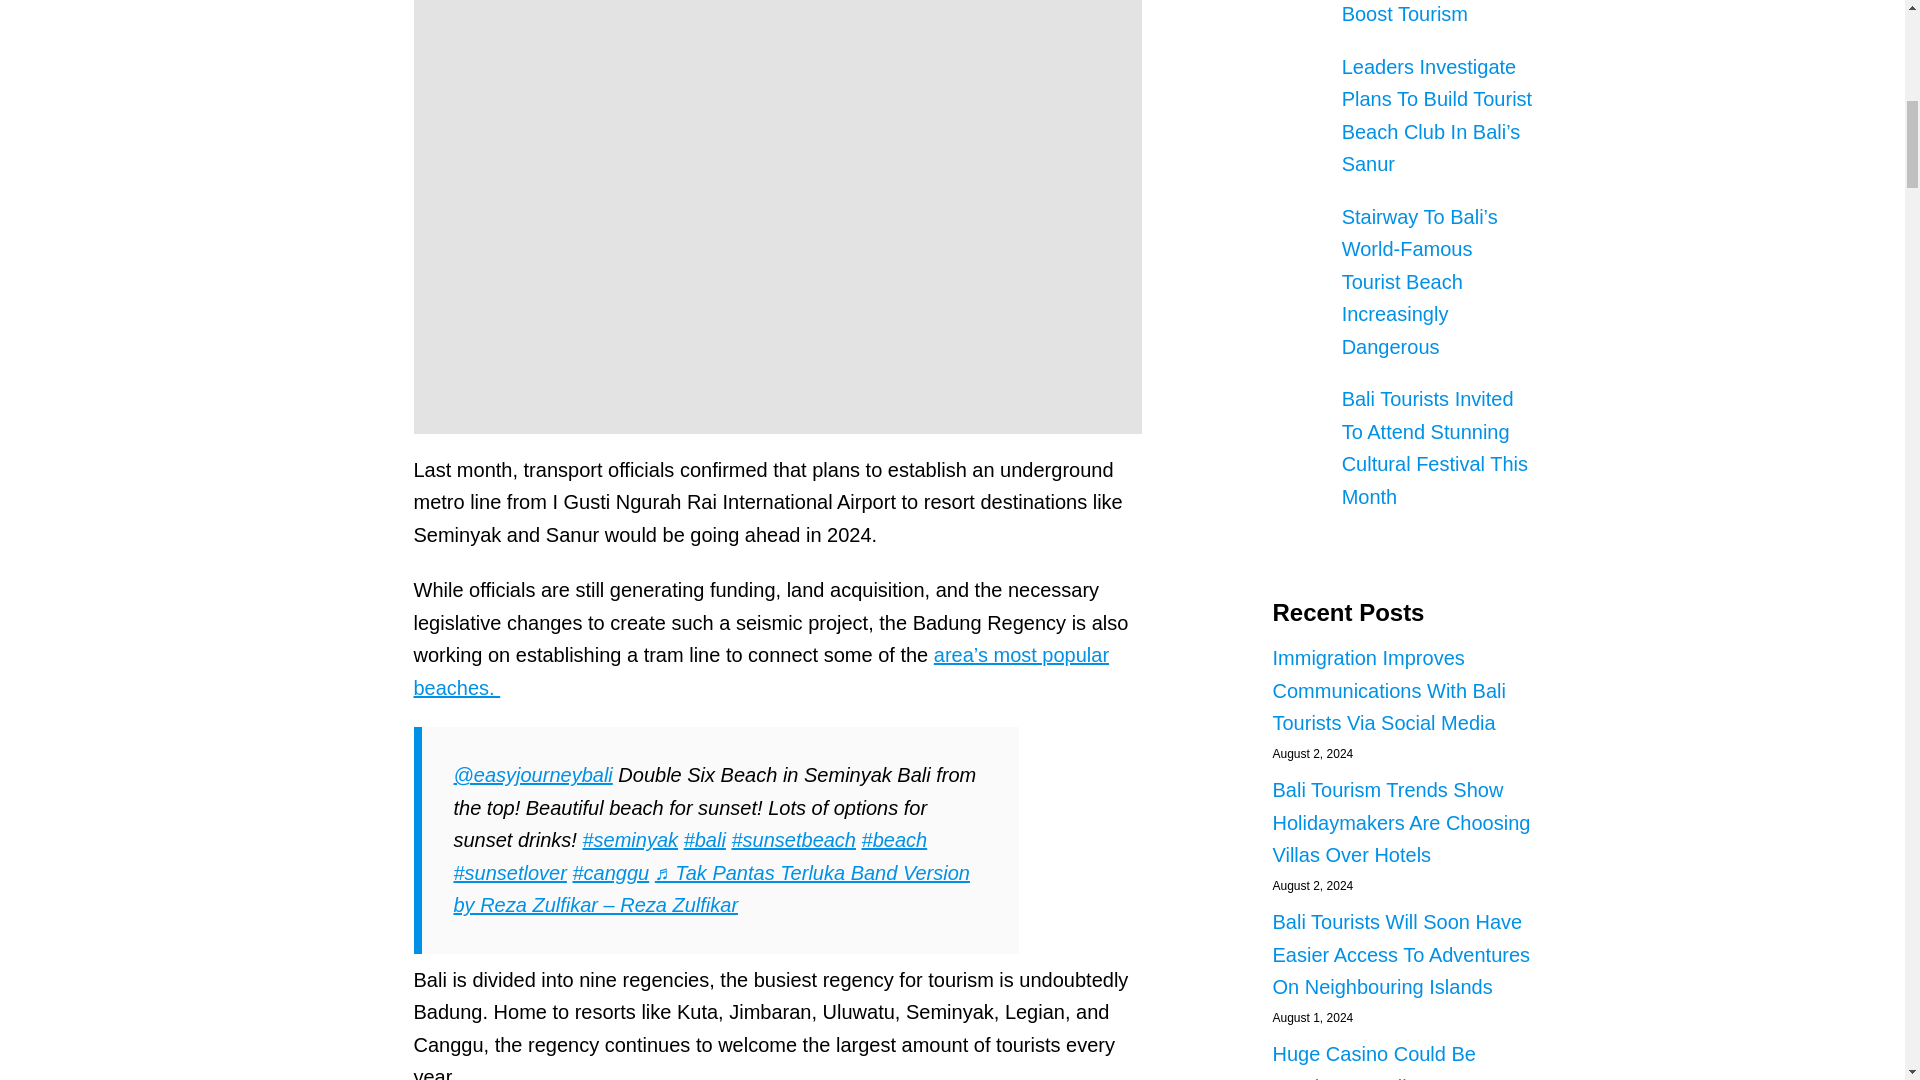 This screenshot has height=1080, width=1920. I want to click on canggu, so click(610, 872).